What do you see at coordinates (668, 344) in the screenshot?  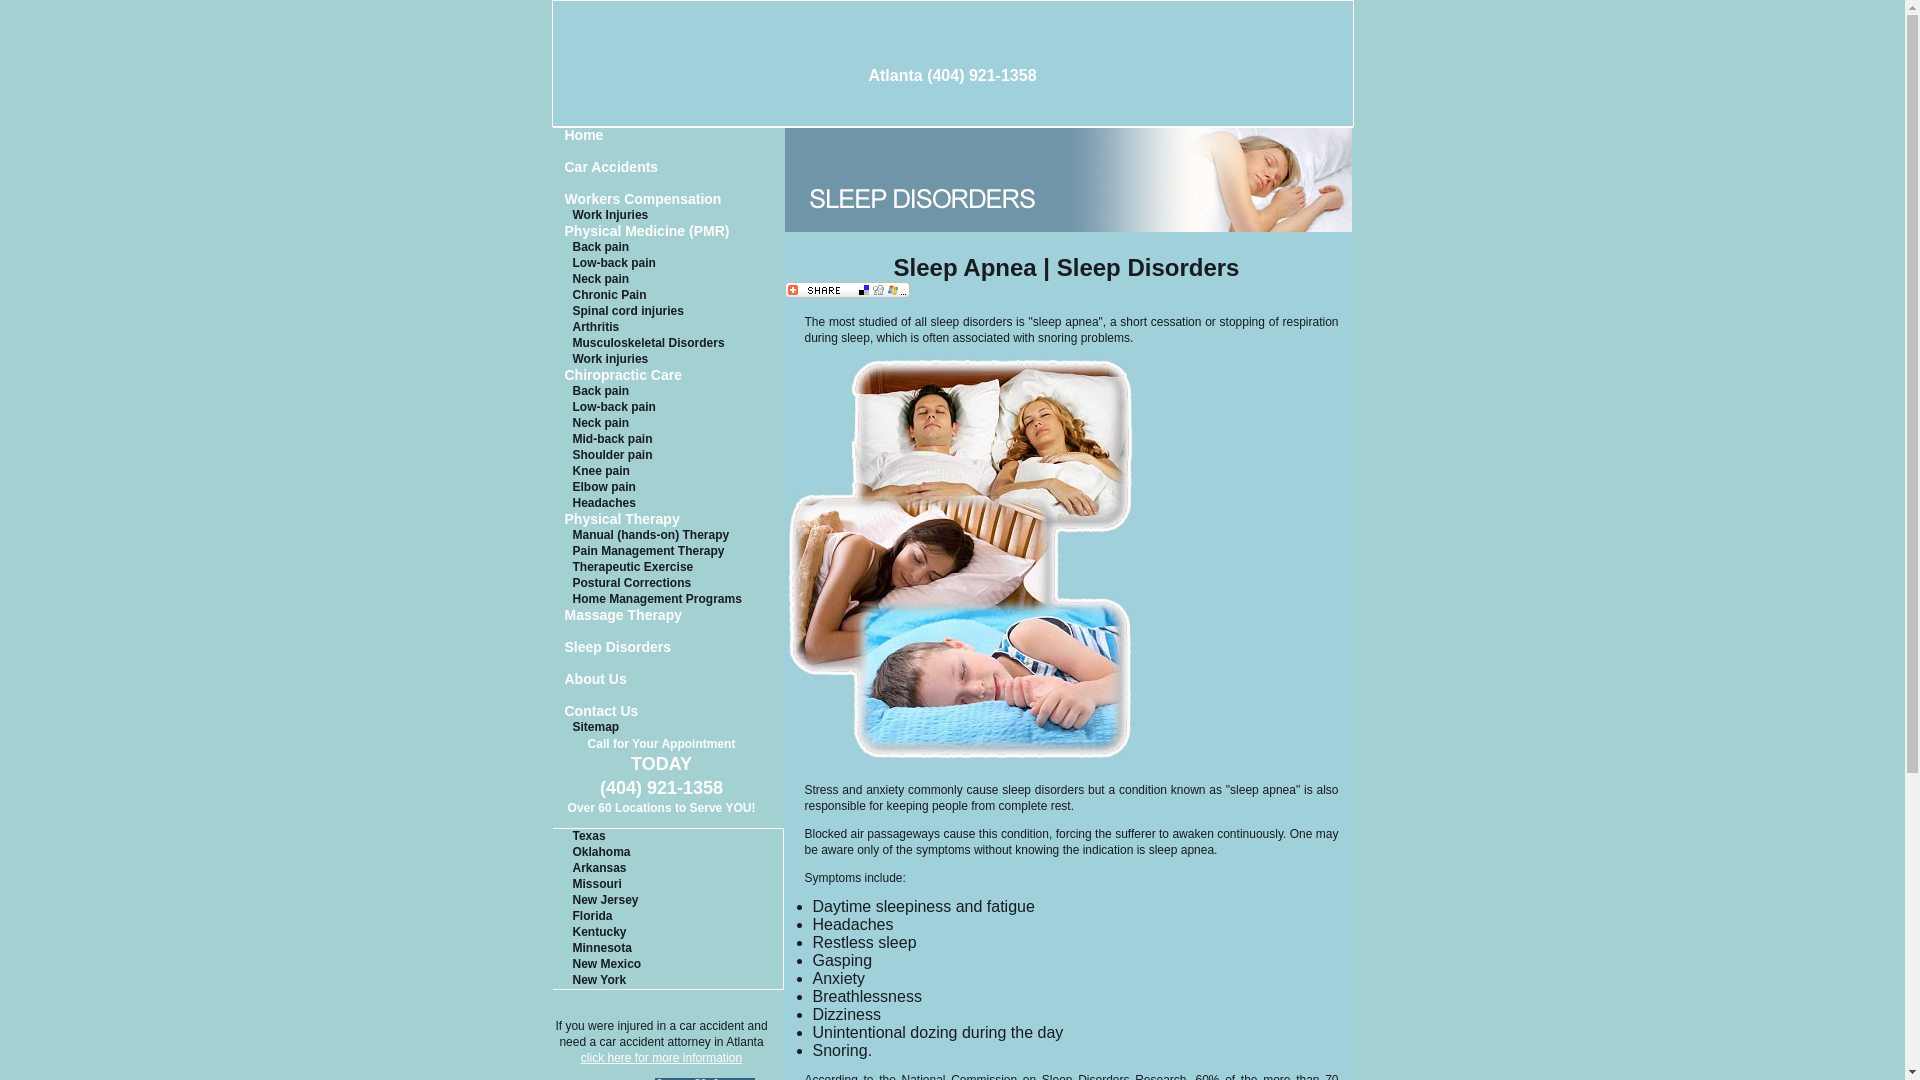 I see `Musculoskeletal Disorders` at bounding box center [668, 344].